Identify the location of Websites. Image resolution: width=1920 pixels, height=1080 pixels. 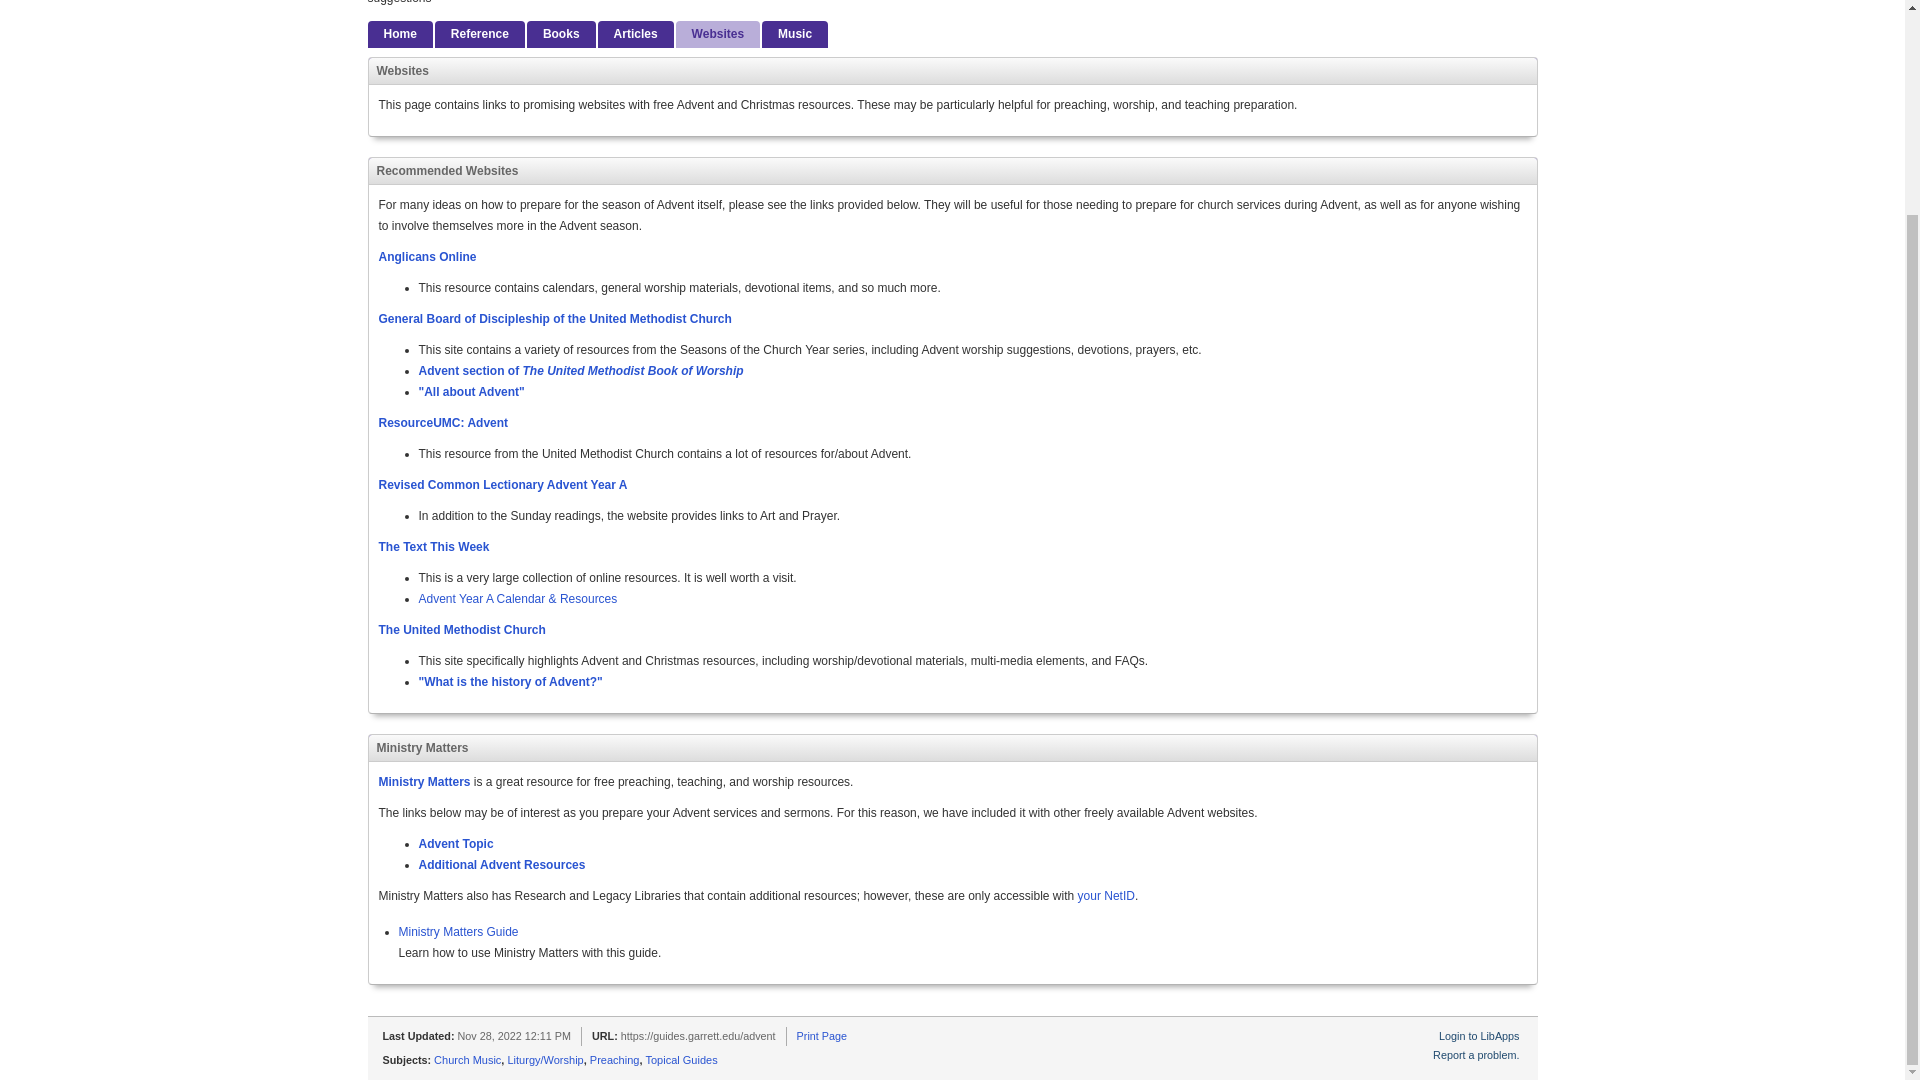
(718, 34).